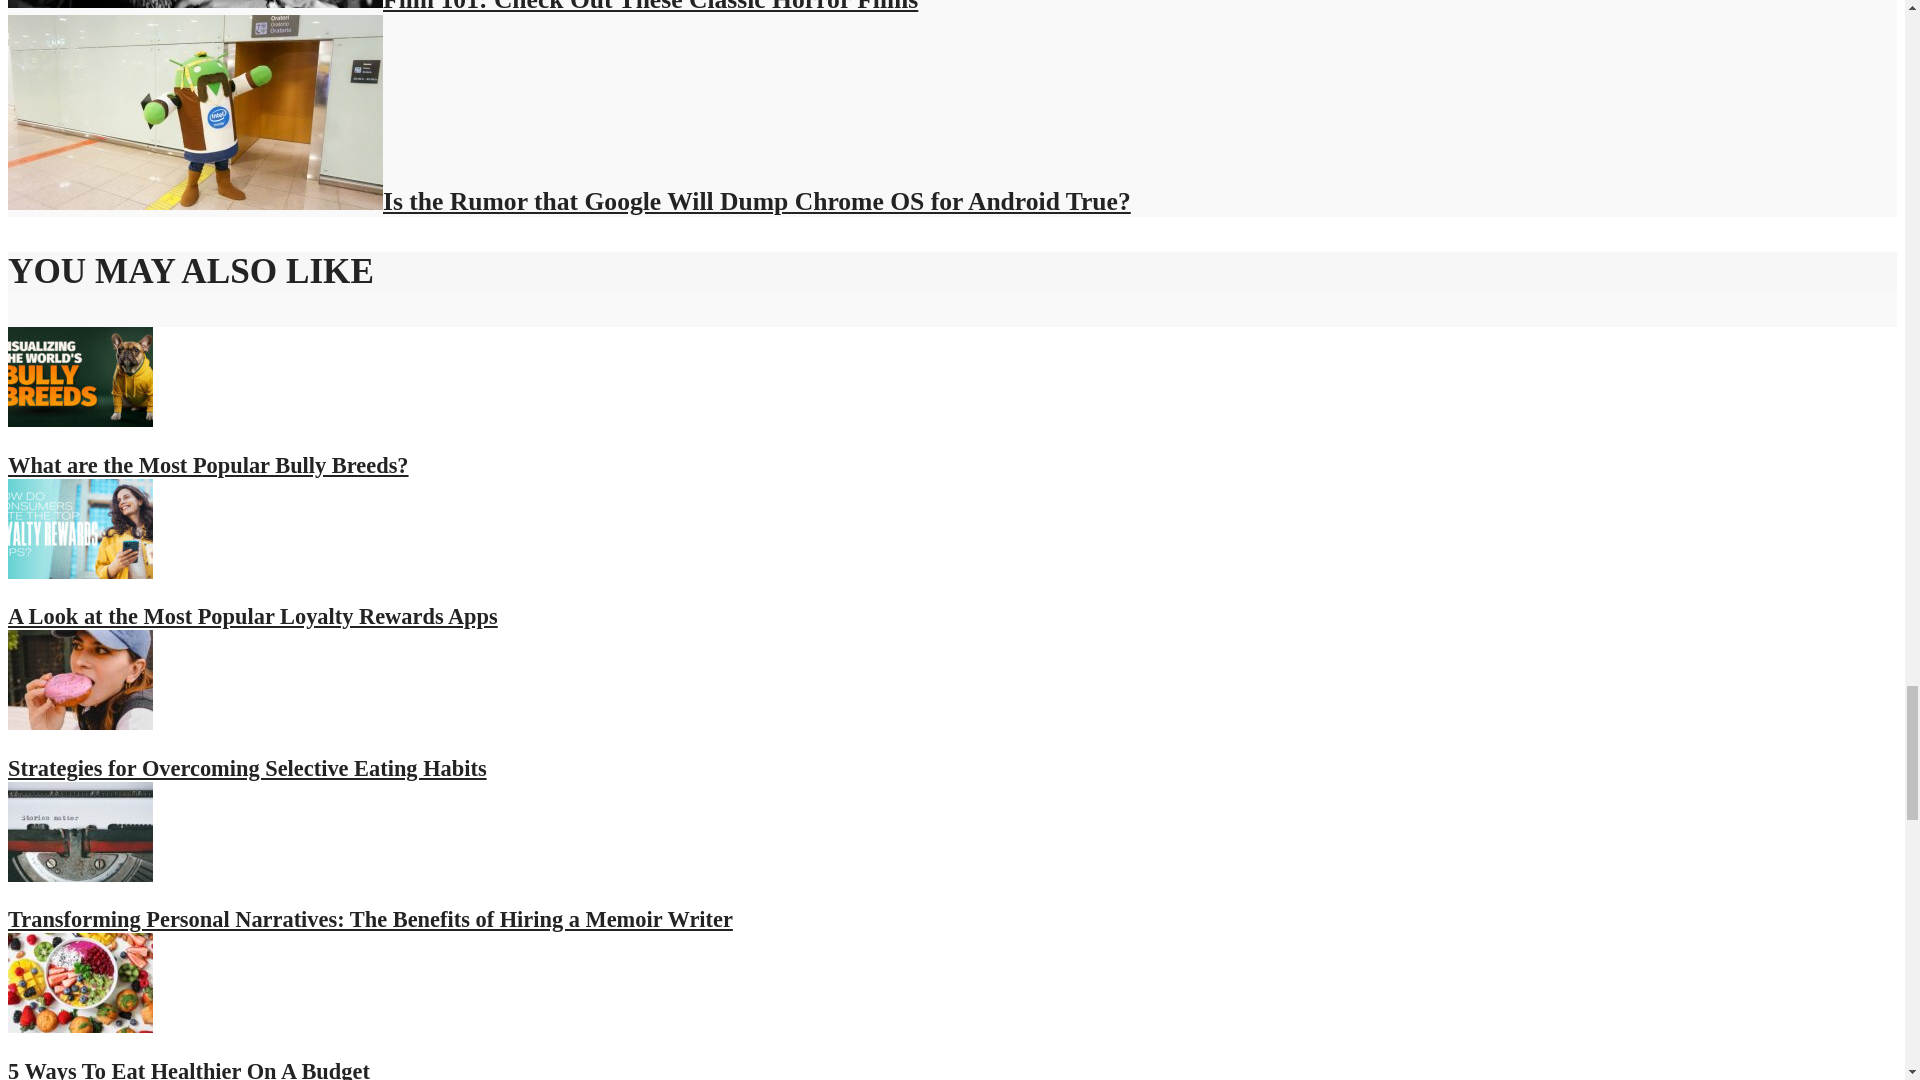 The image size is (1920, 1080). What do you see at coordinates (80, 570) in the screenshot?
I see `A Look at the Most Popular Loyalty Rewards Apps` at bounding box center [80, 570].